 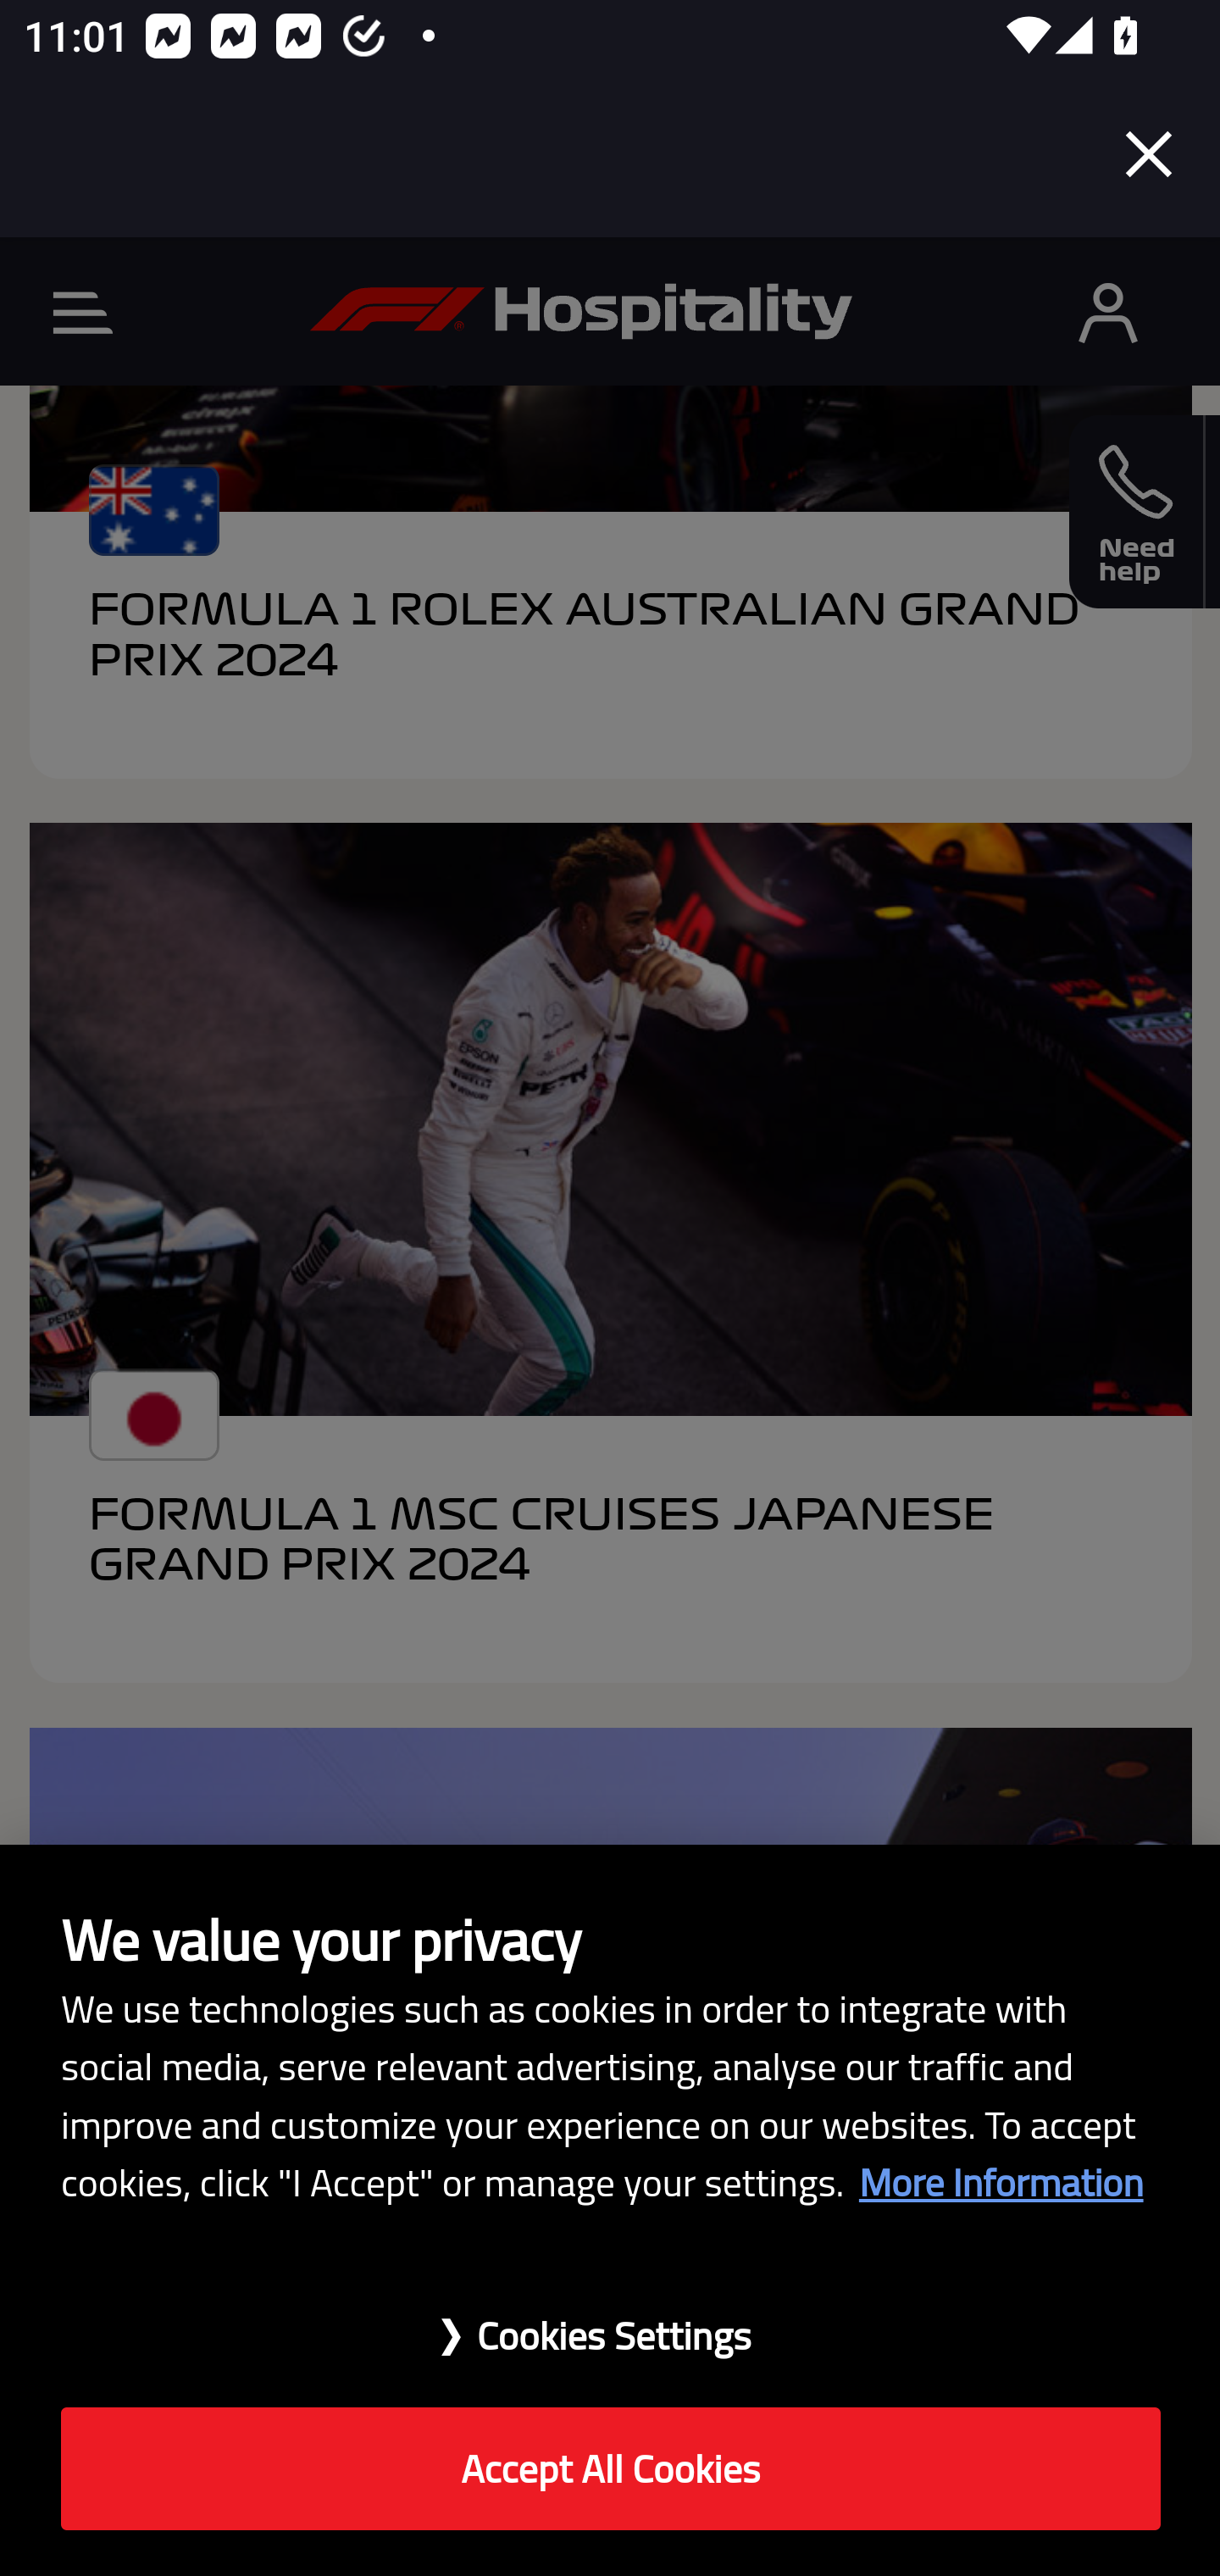 What do you see at coordinates (1149, 154) in the screenshot?
I see `Close` at bounding box center [1149, 154].